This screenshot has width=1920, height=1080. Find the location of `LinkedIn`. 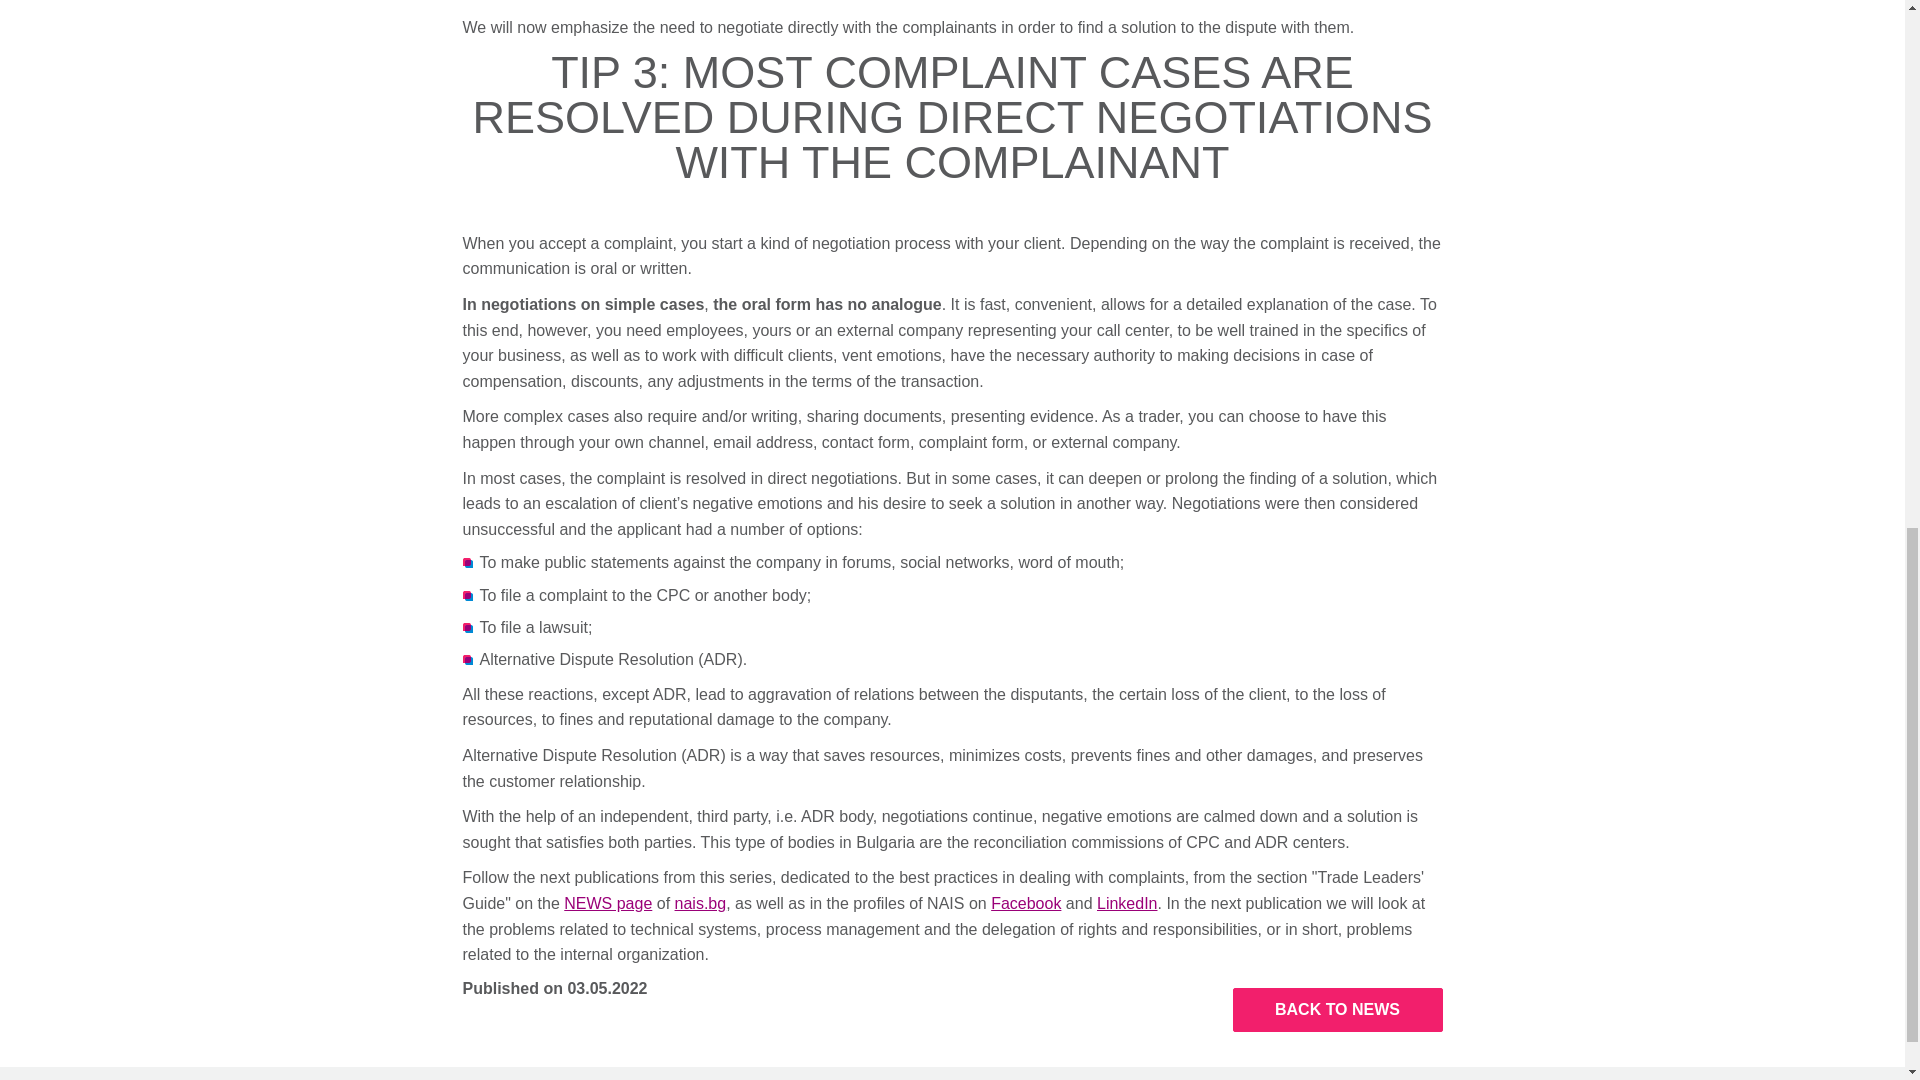

LinkedIn is located at coordinates (1126, 903).